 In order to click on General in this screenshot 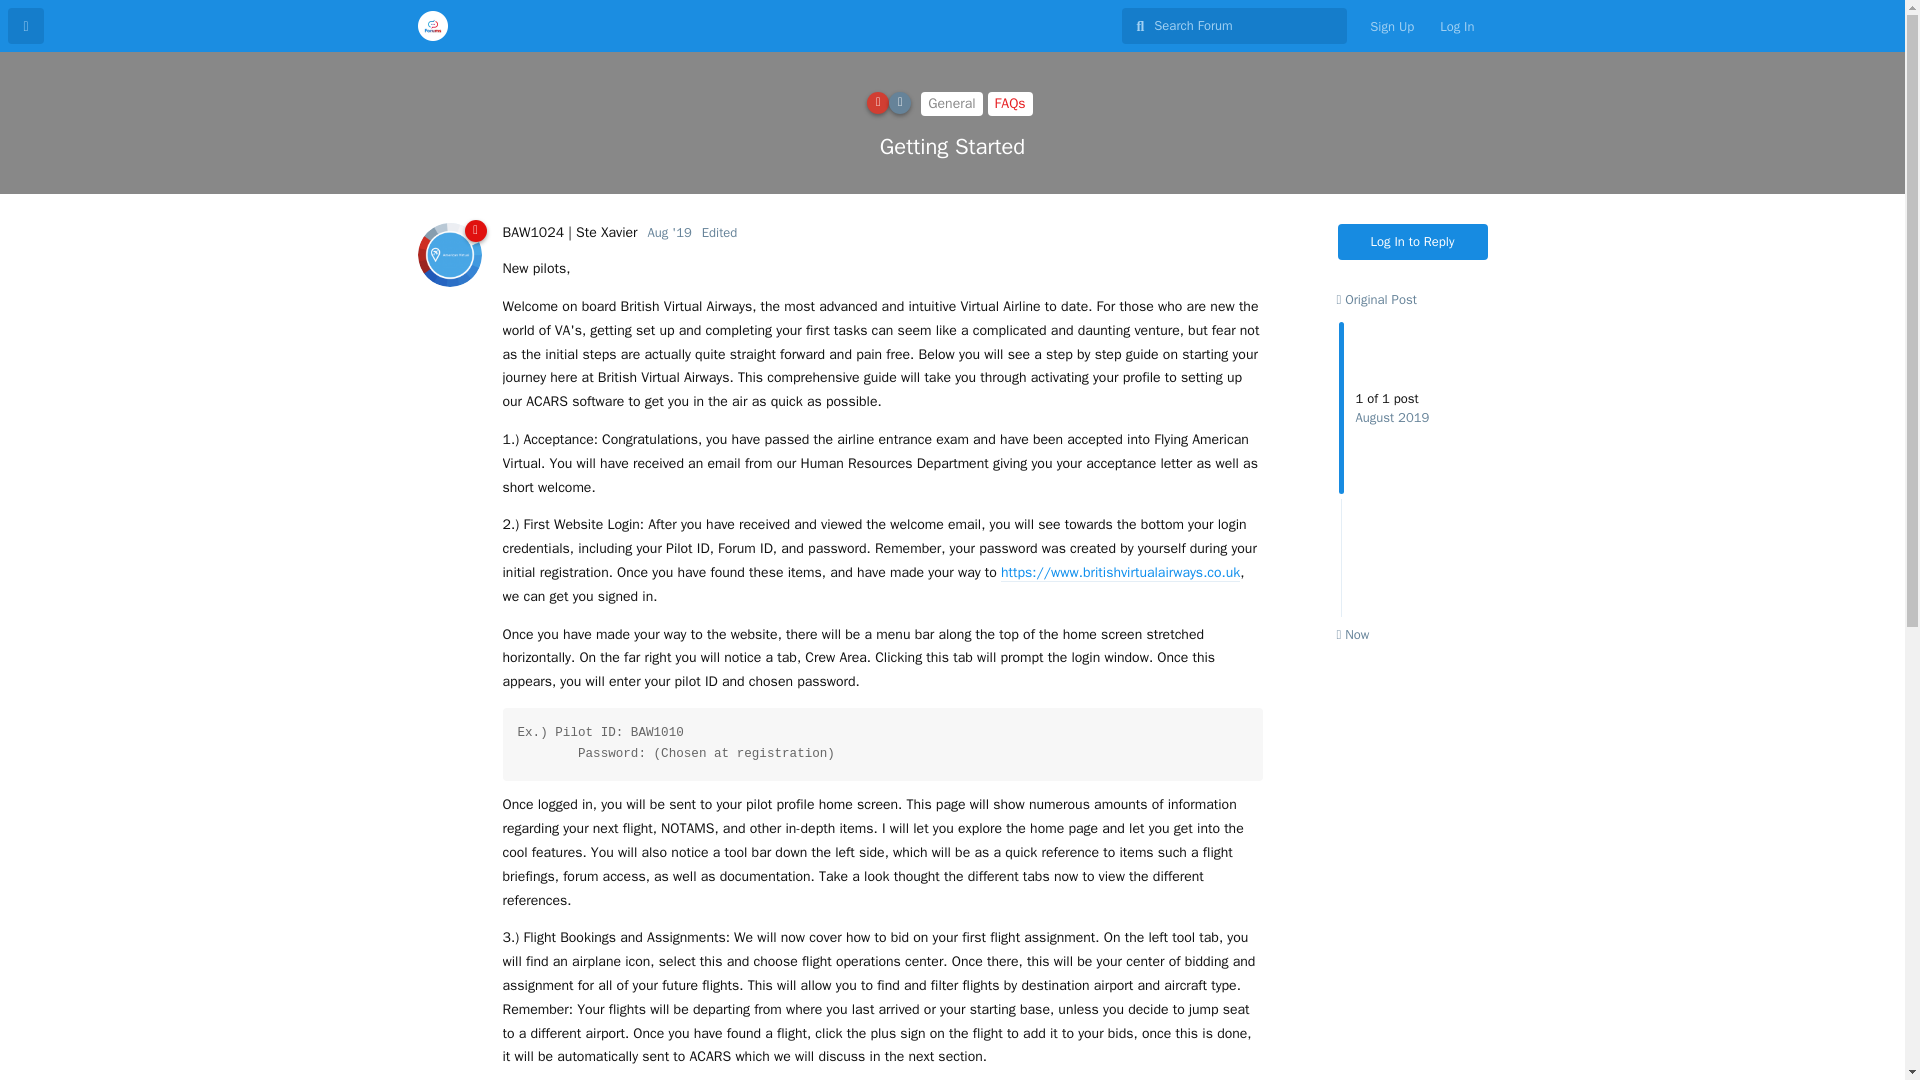, I will do `click(951, 103)`.